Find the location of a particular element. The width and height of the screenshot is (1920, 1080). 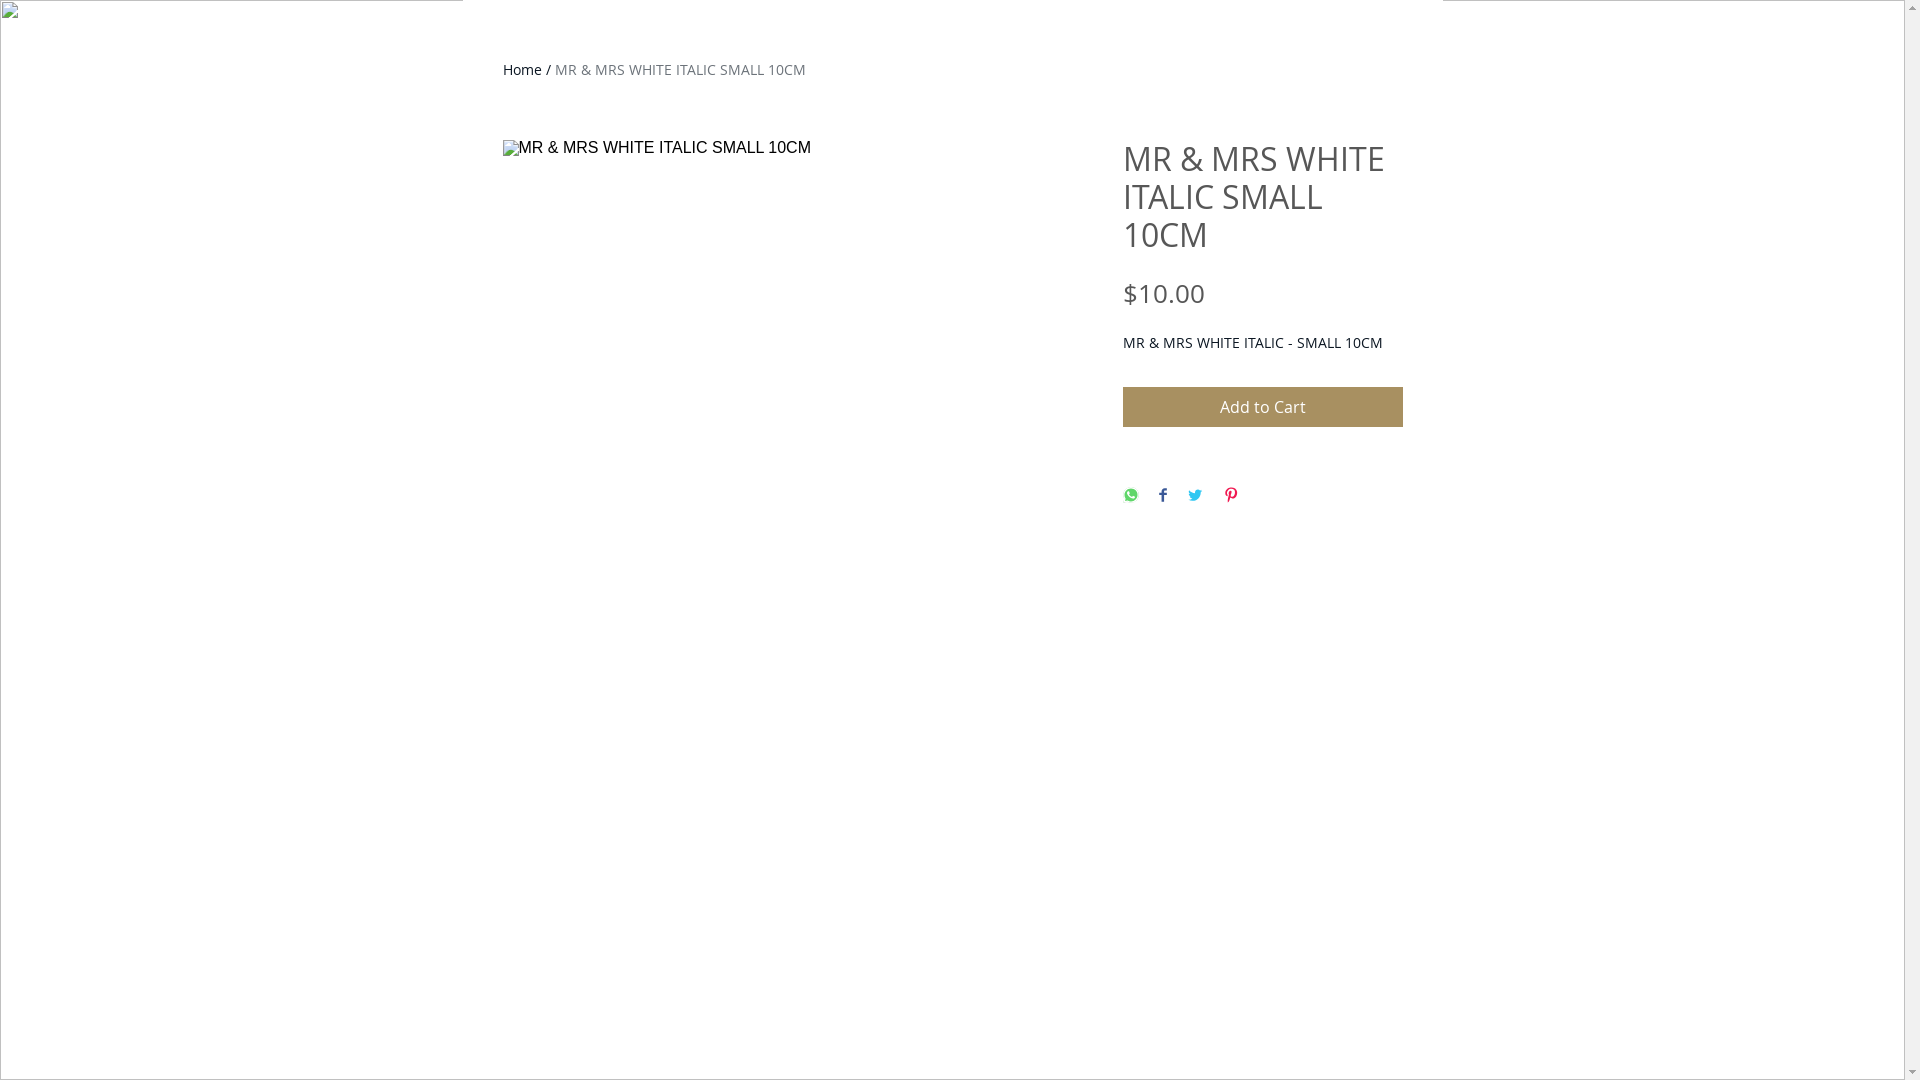

Add to Cart is located at coordinates (1262, 407).